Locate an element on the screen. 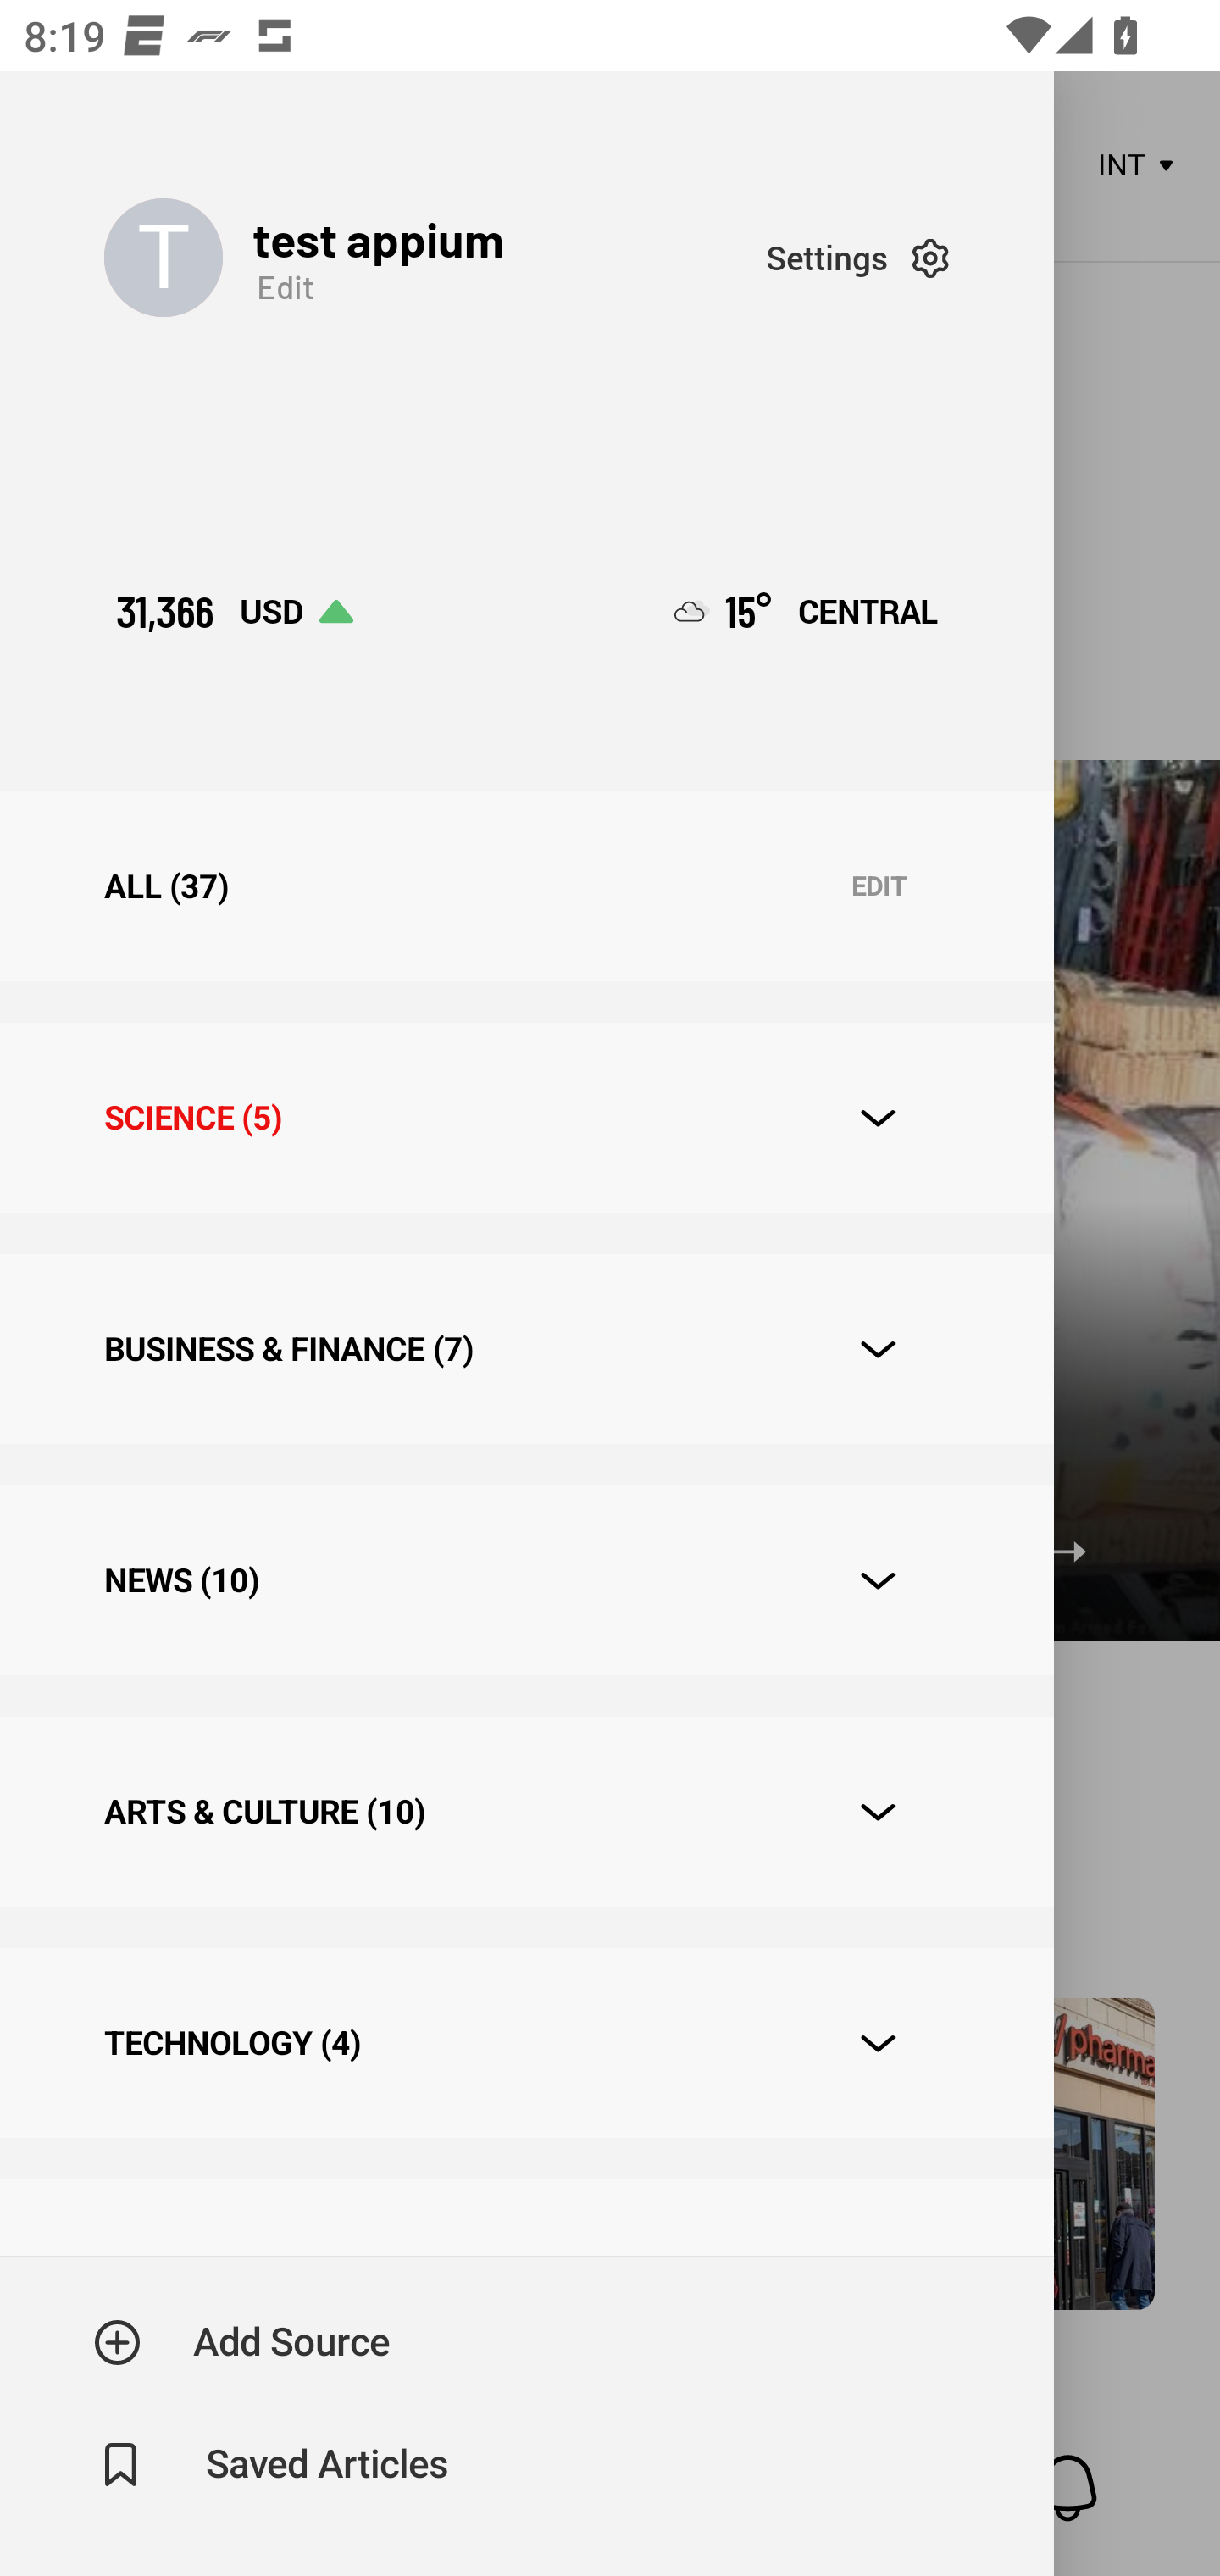 This screenshot has width=1220, height=2576. 31,366 USD Current State of the Currency is located at coordinates (234, 612).